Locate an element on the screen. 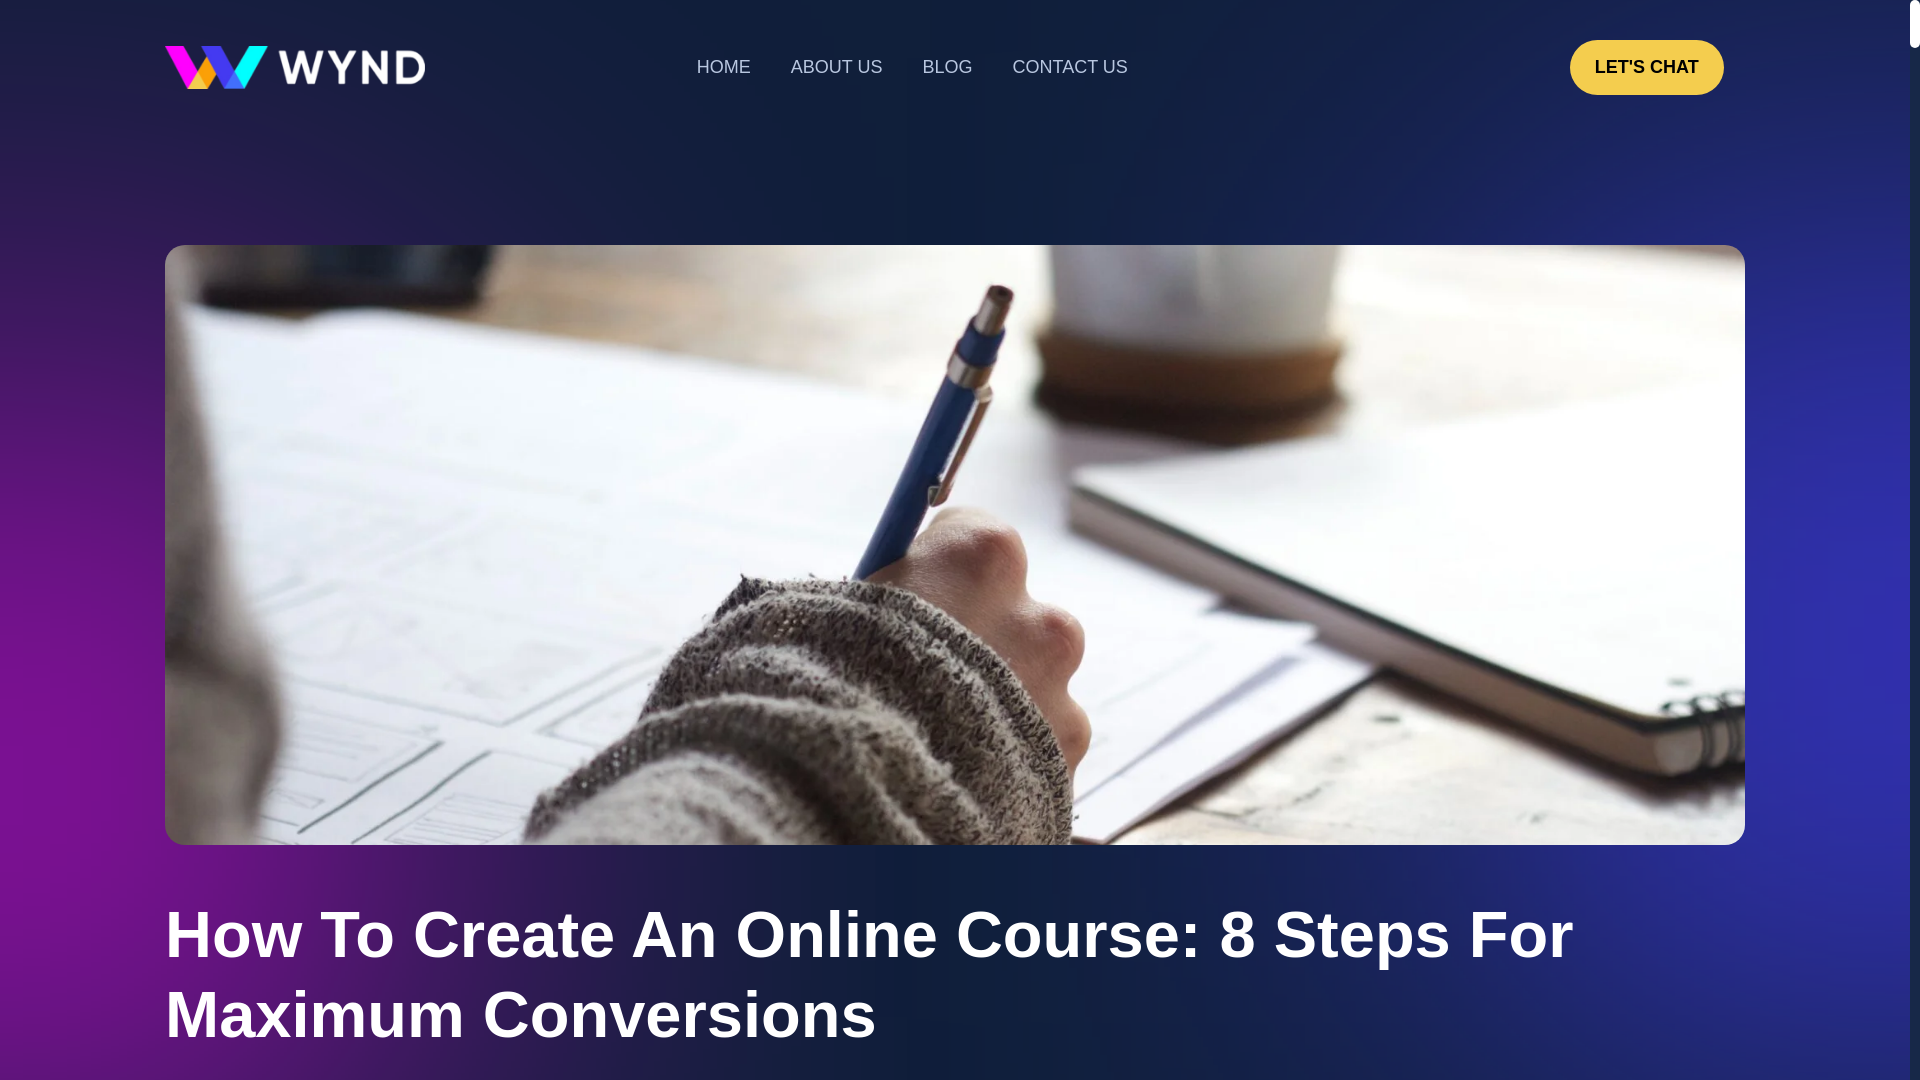 Image resolution: width=1920 pixels, height=1080 pixels. BLOG is located at coordinates (947, 67).